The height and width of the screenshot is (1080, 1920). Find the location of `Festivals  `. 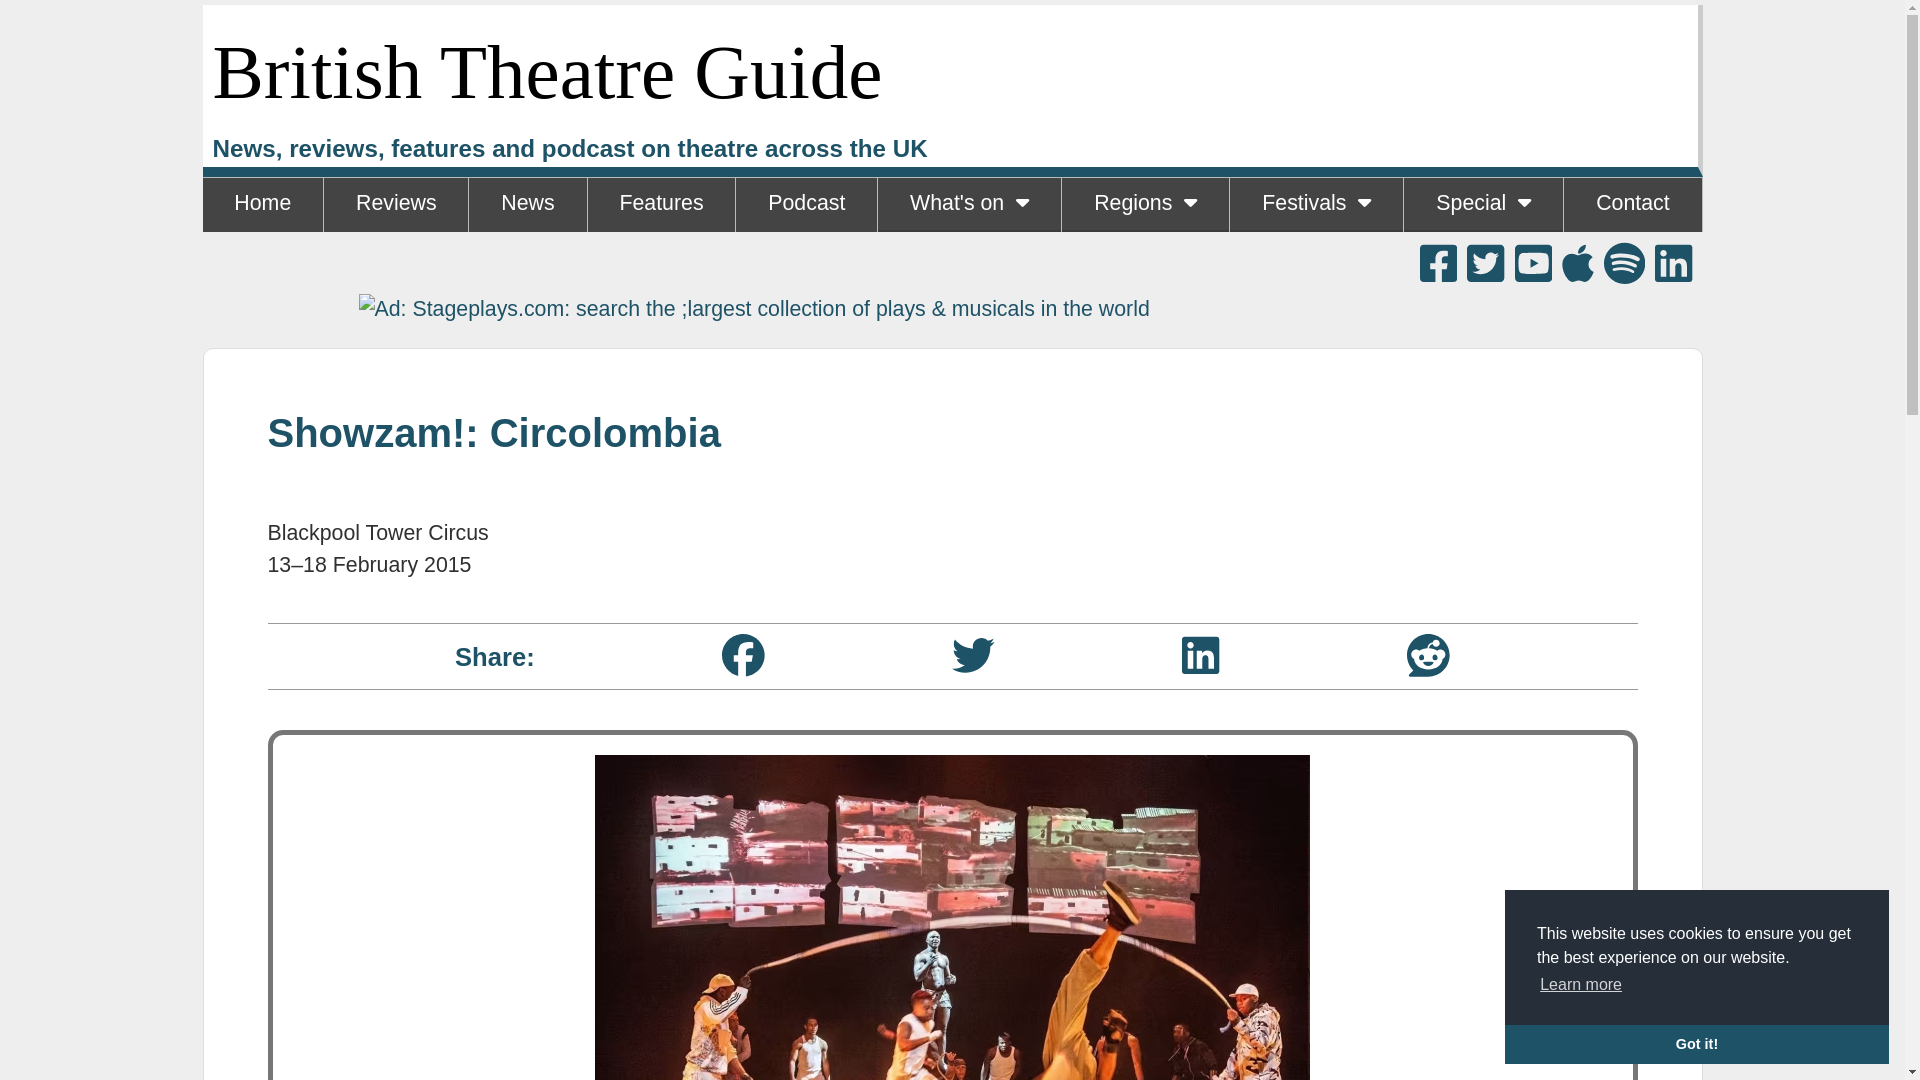

Festivals   is located at coordinates (1316, 204).